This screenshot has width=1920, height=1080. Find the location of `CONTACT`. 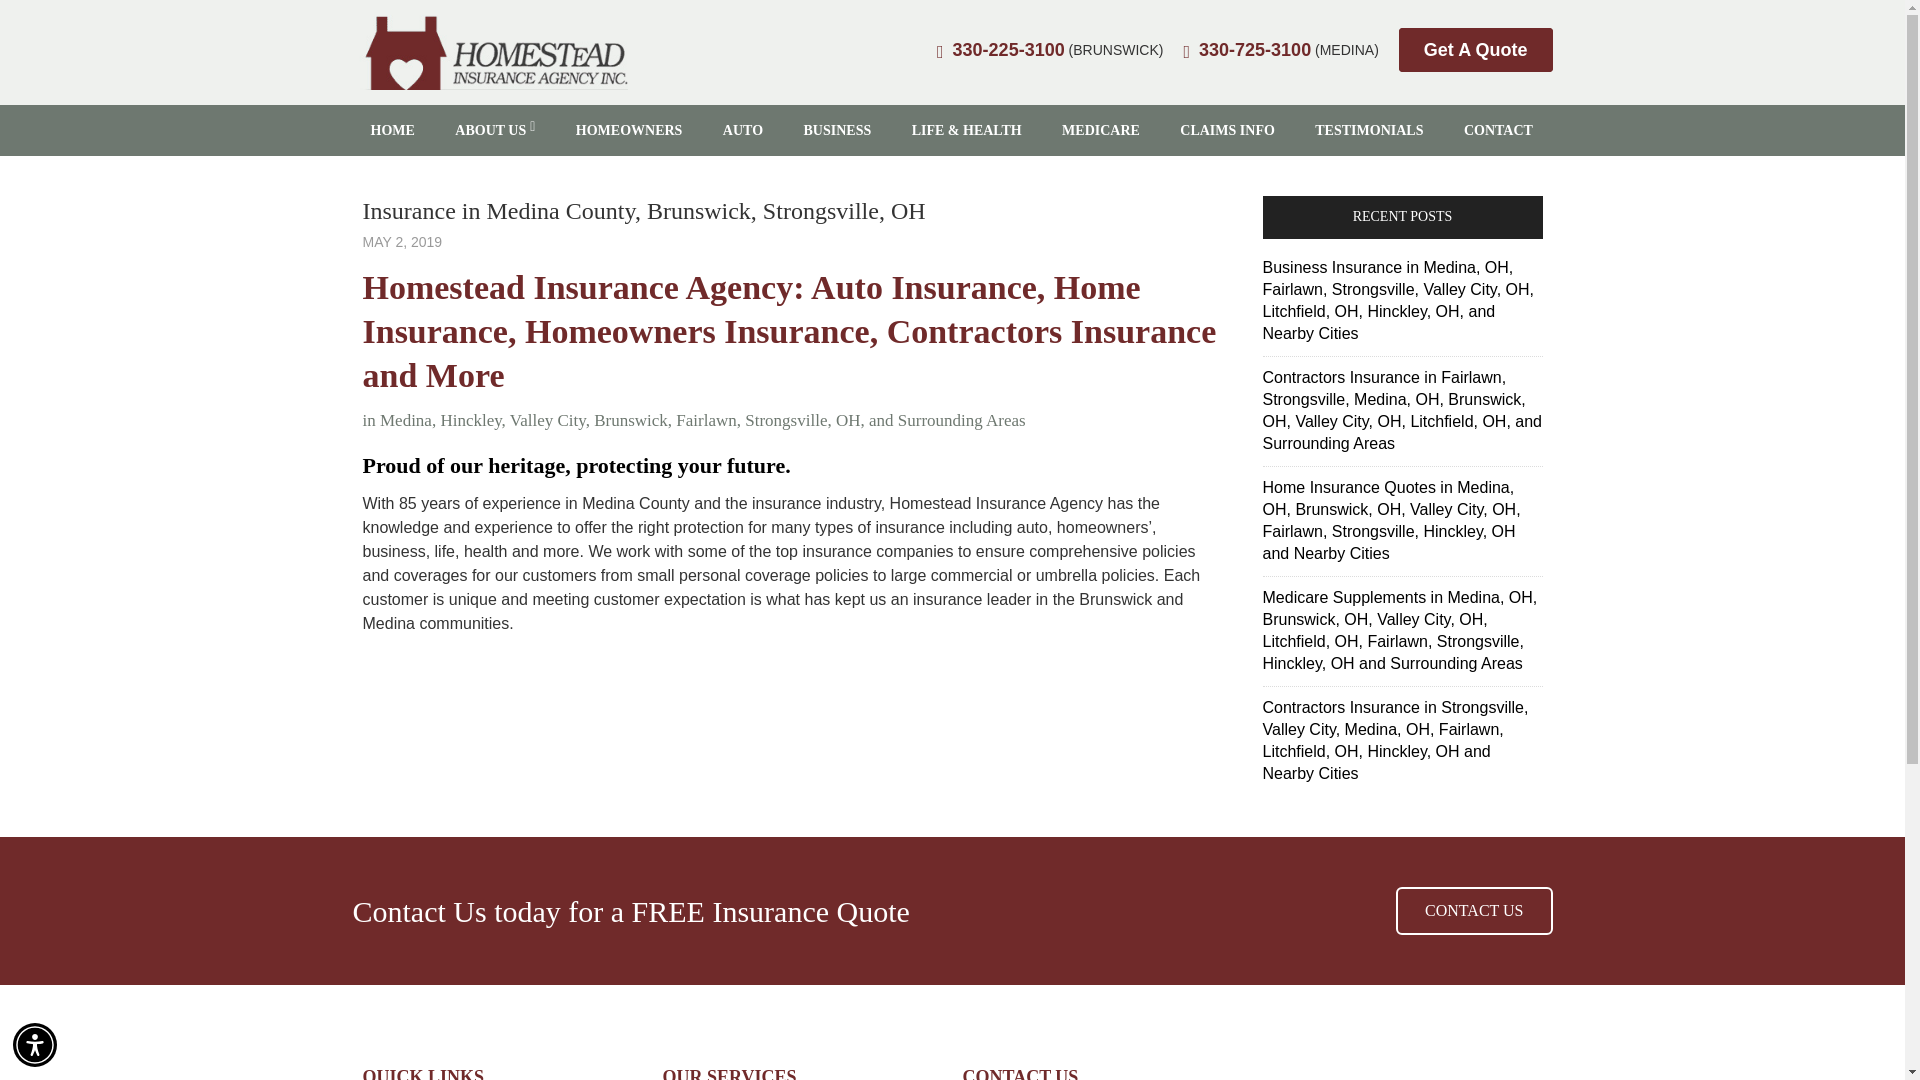

CONTACT is located at coordinates (1498, 130).